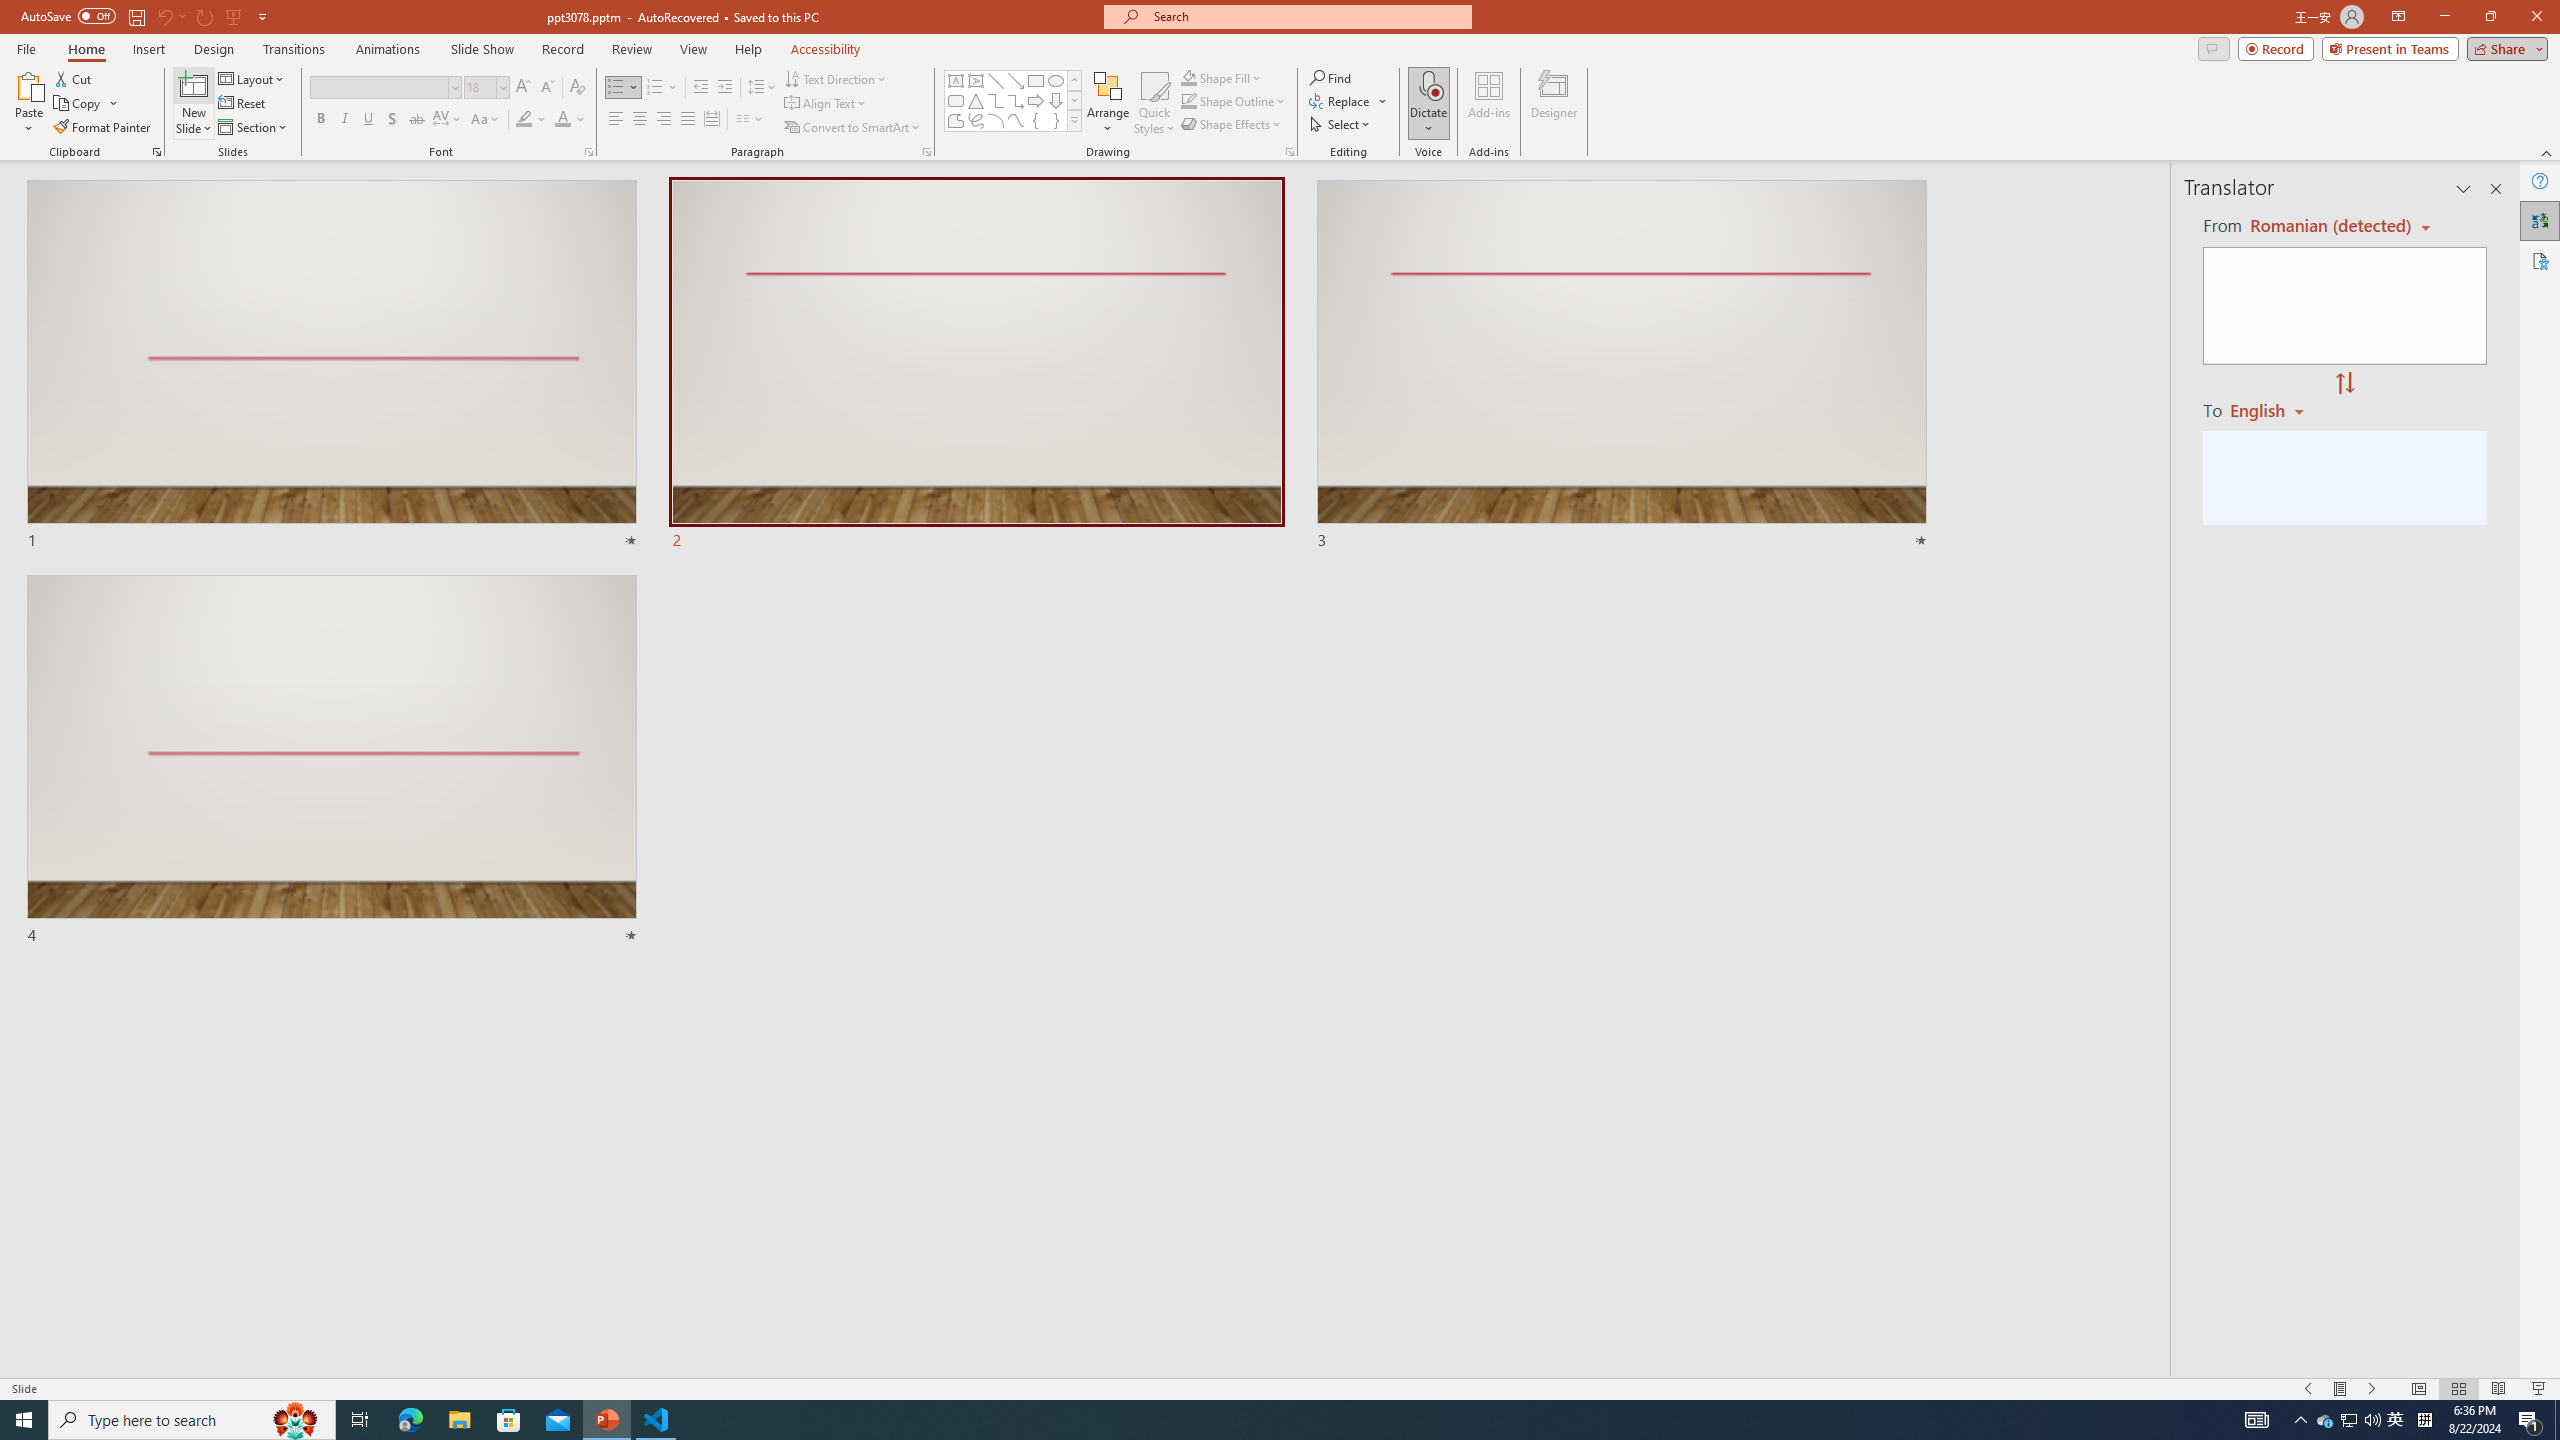 The width and height of the screenshot is (2560, 1440). Describe the element at coordinates (926, 152) in the screenshot. I see `Paragraph...` at that location.